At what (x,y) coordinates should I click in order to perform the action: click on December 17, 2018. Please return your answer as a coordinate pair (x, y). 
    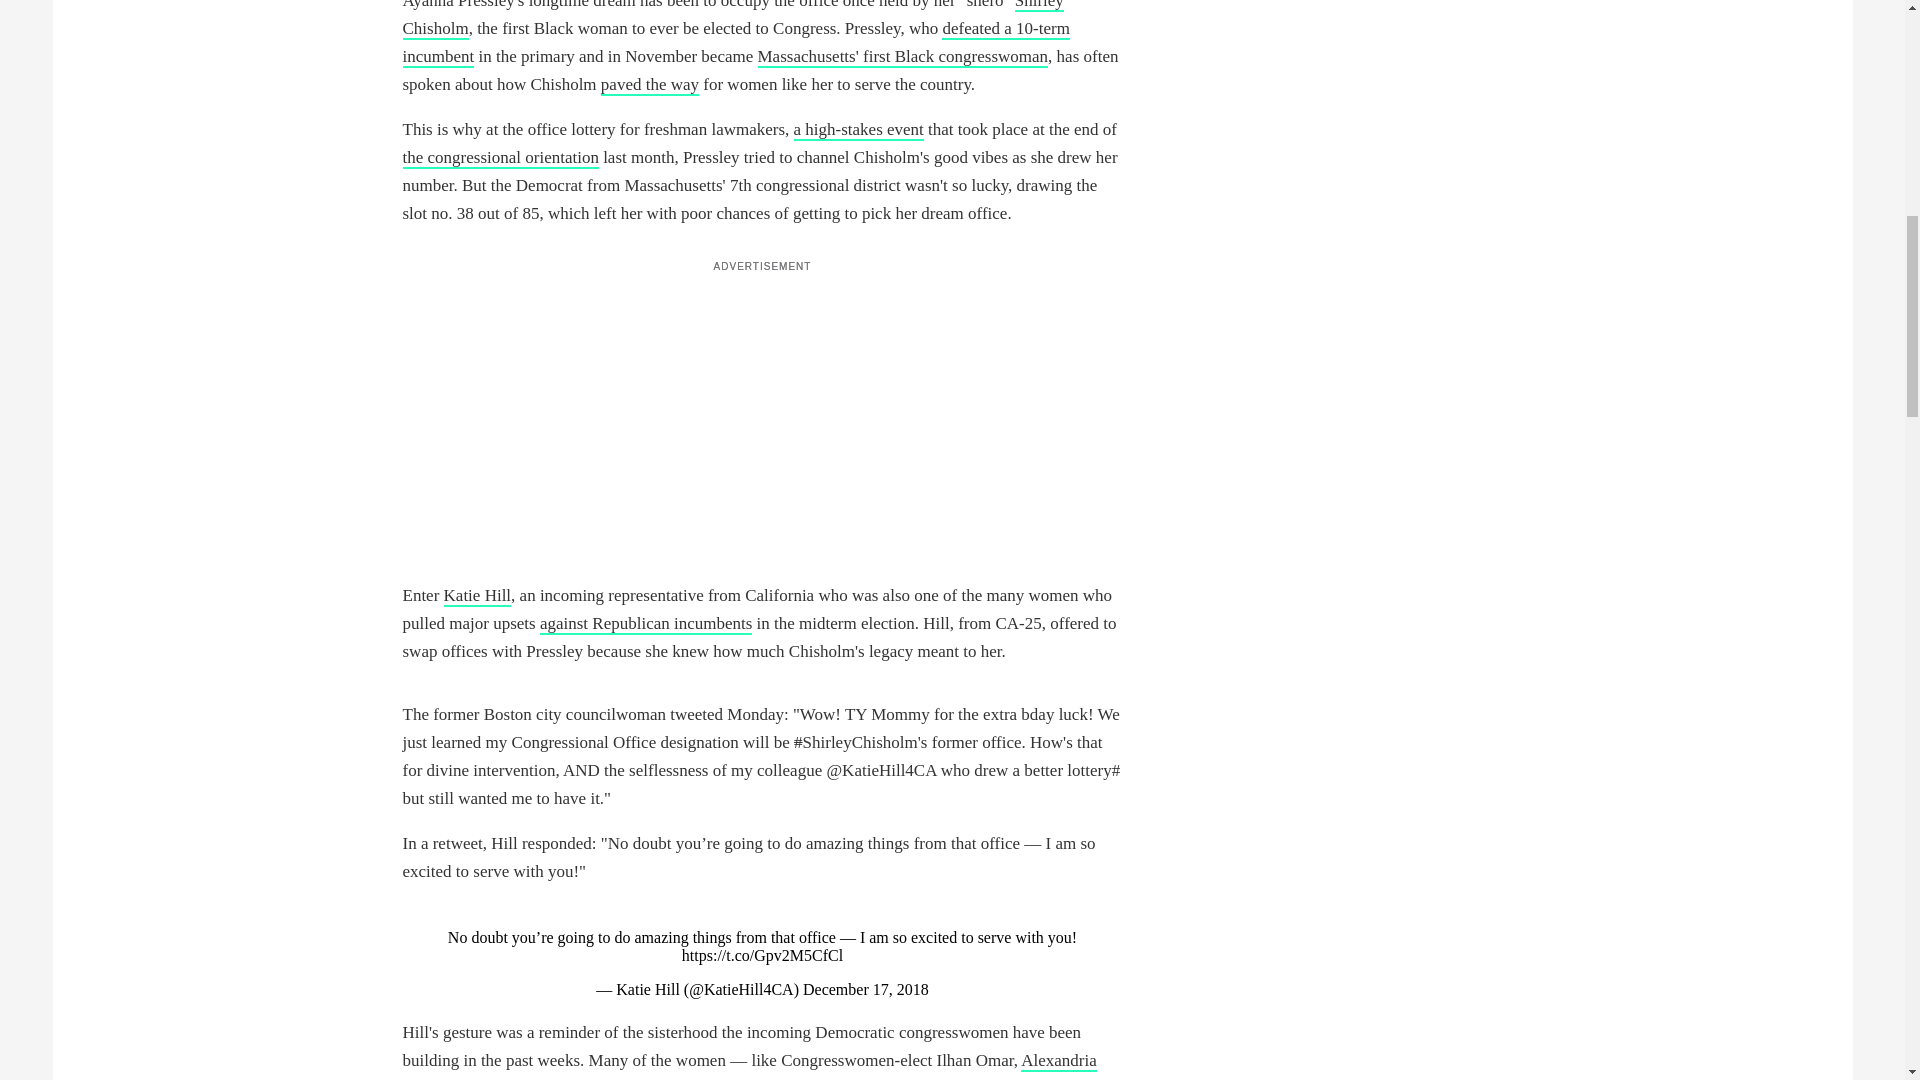
    Looking at the image, I should click on (866, 988).